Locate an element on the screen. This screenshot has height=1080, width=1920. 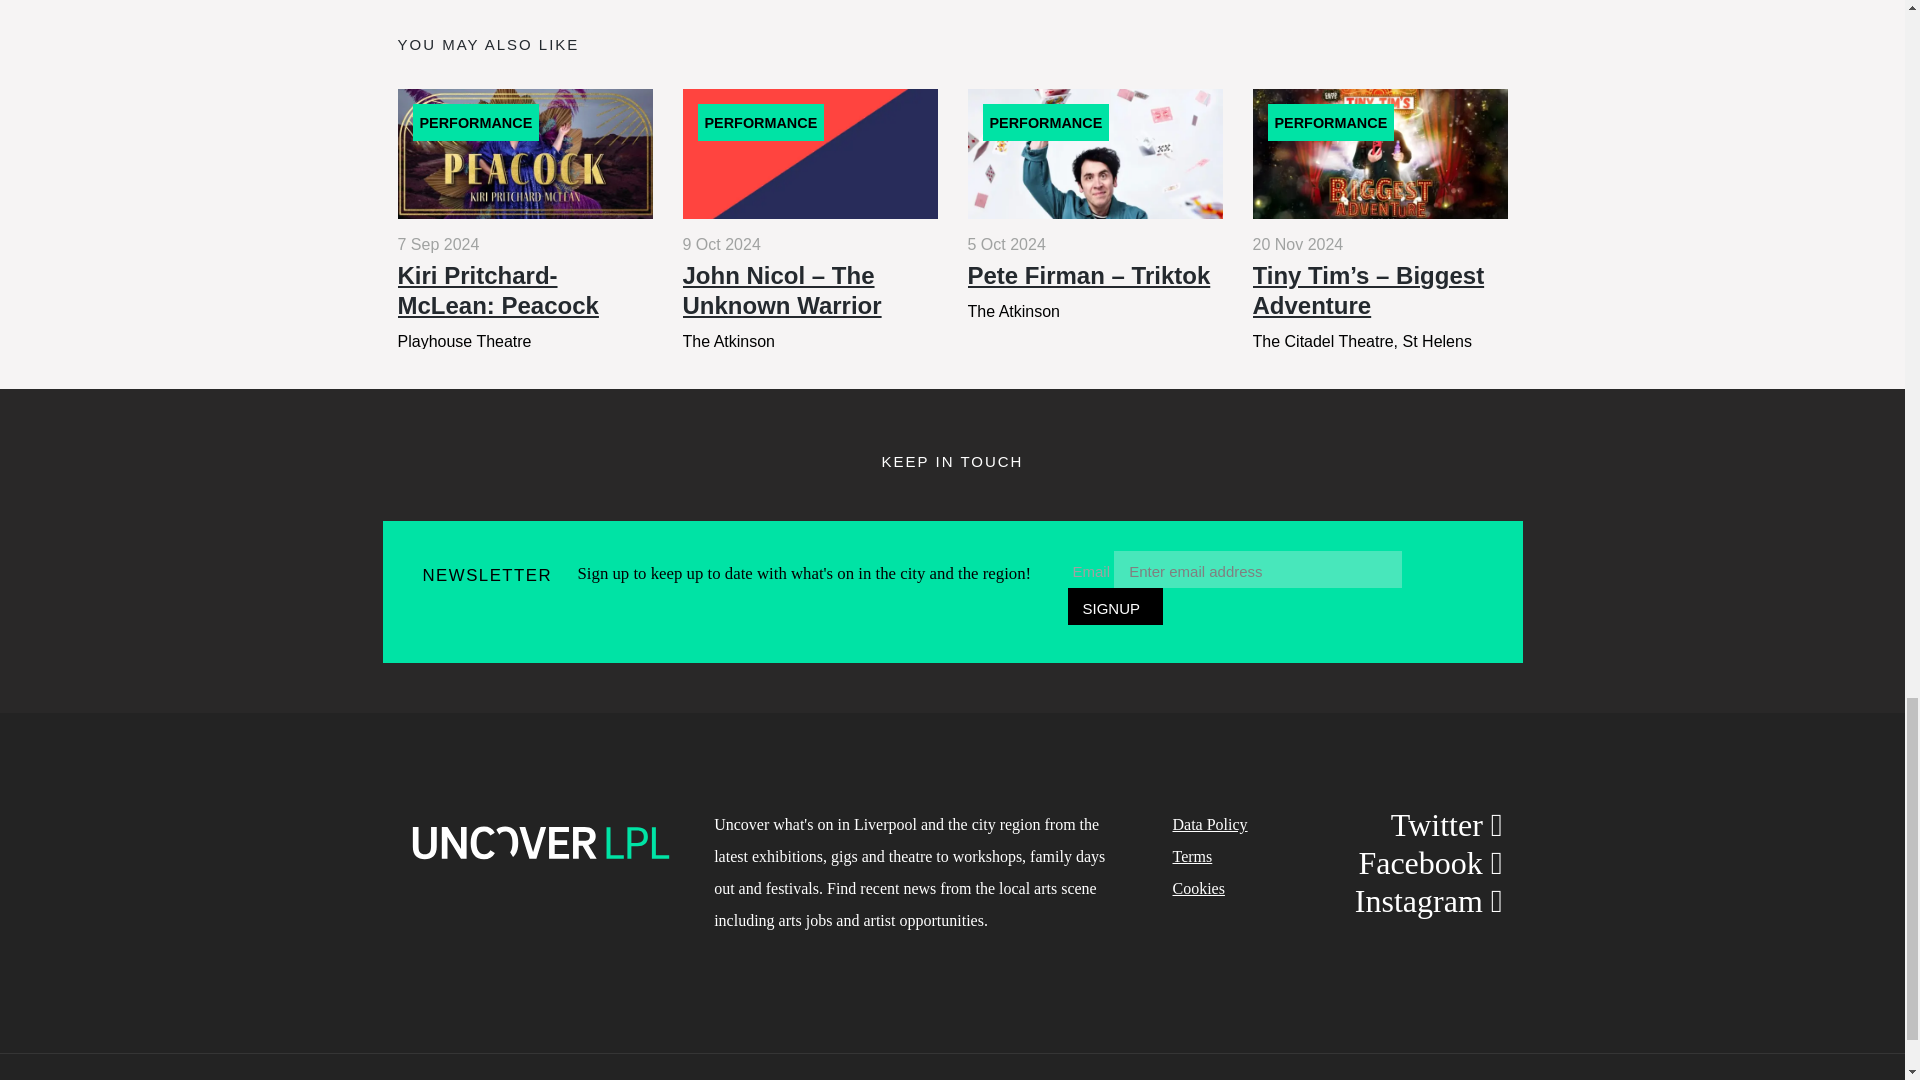
Tiny Tim's - Biggest Adventure is located at coordinates (1379, 218).